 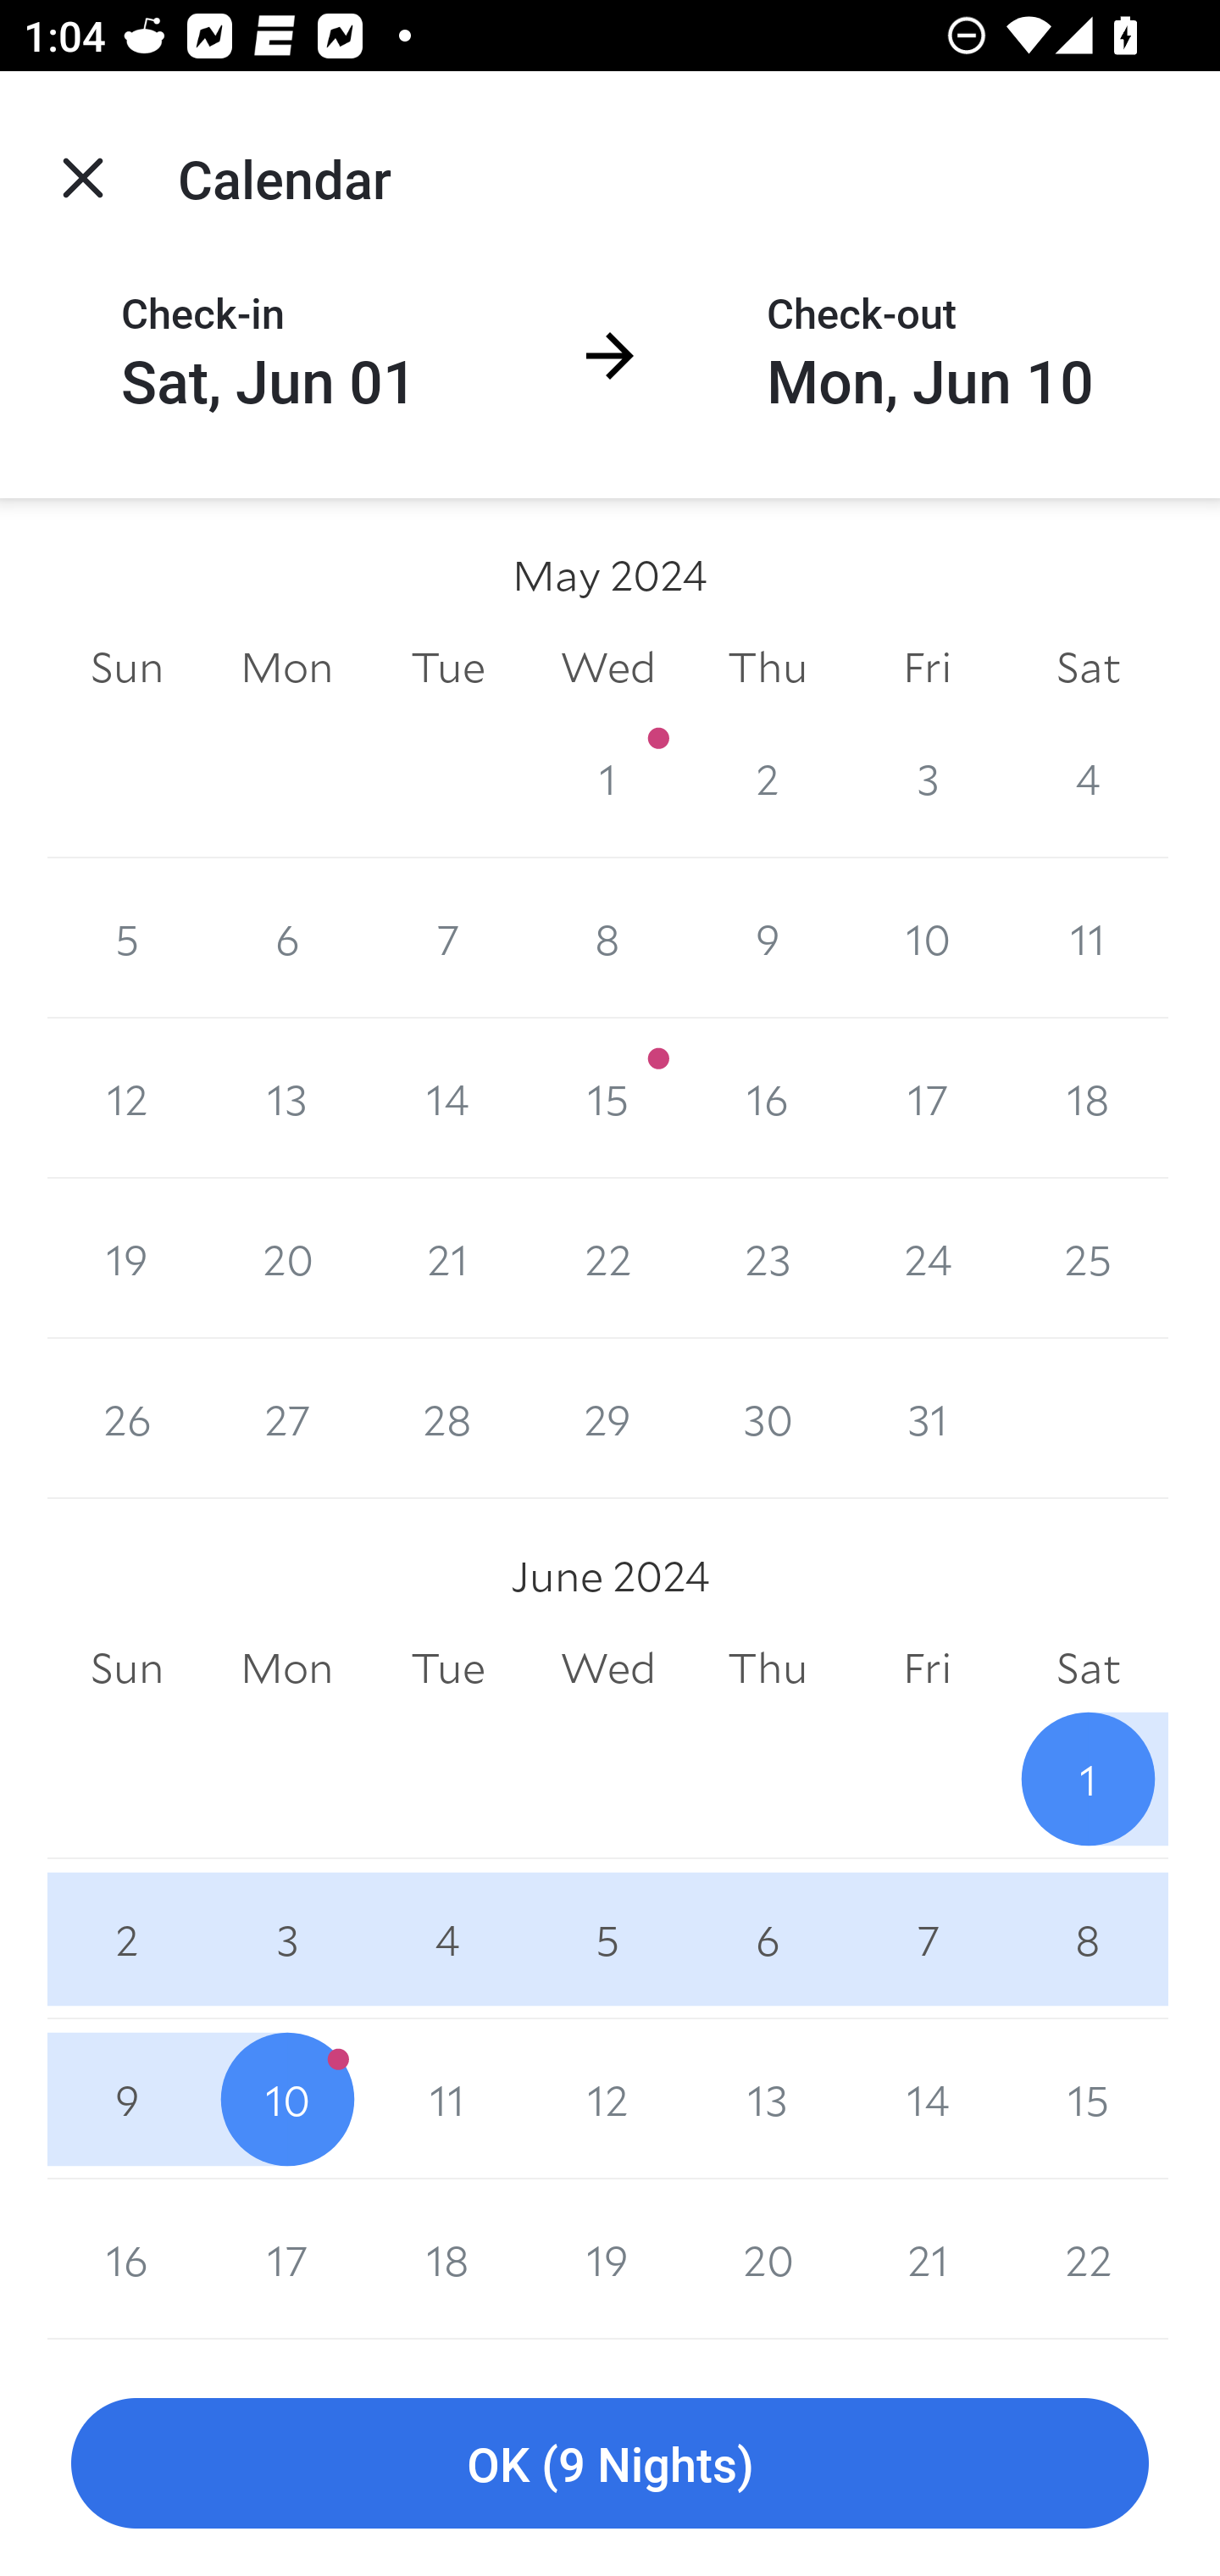 What do you see at coordinates (608, 2259) in the screenshot?
I see `19 19 June 2024` at bounding box center [608, 2259].